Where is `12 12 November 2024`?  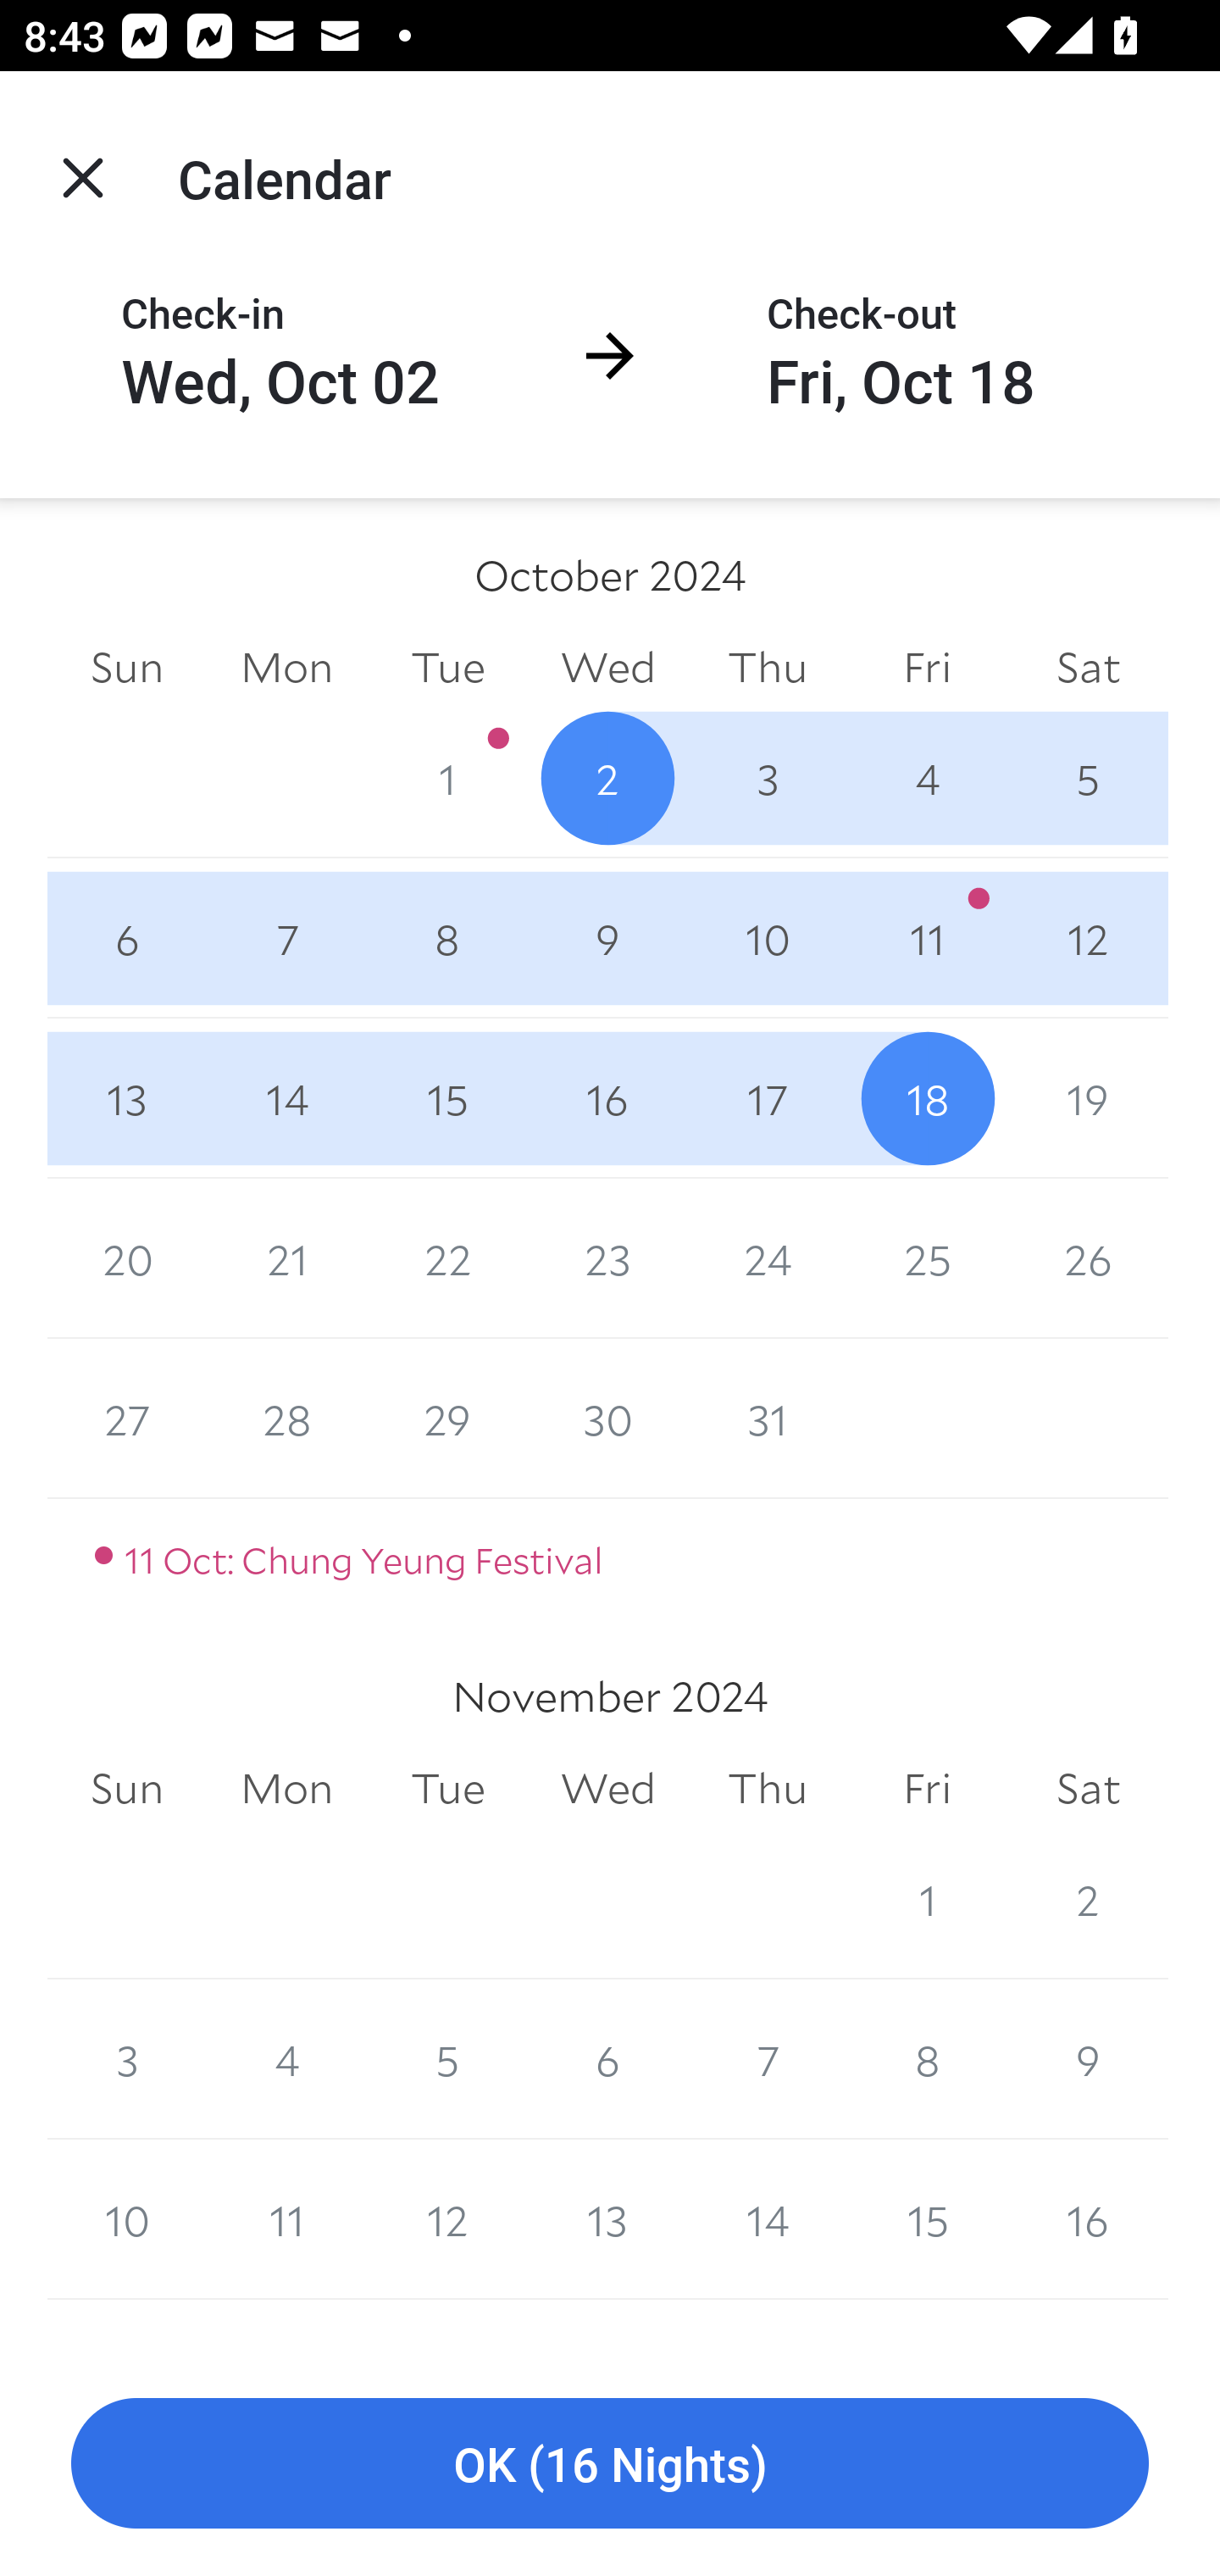
12 12 November 2024 is located at coordinates (447, 2220).